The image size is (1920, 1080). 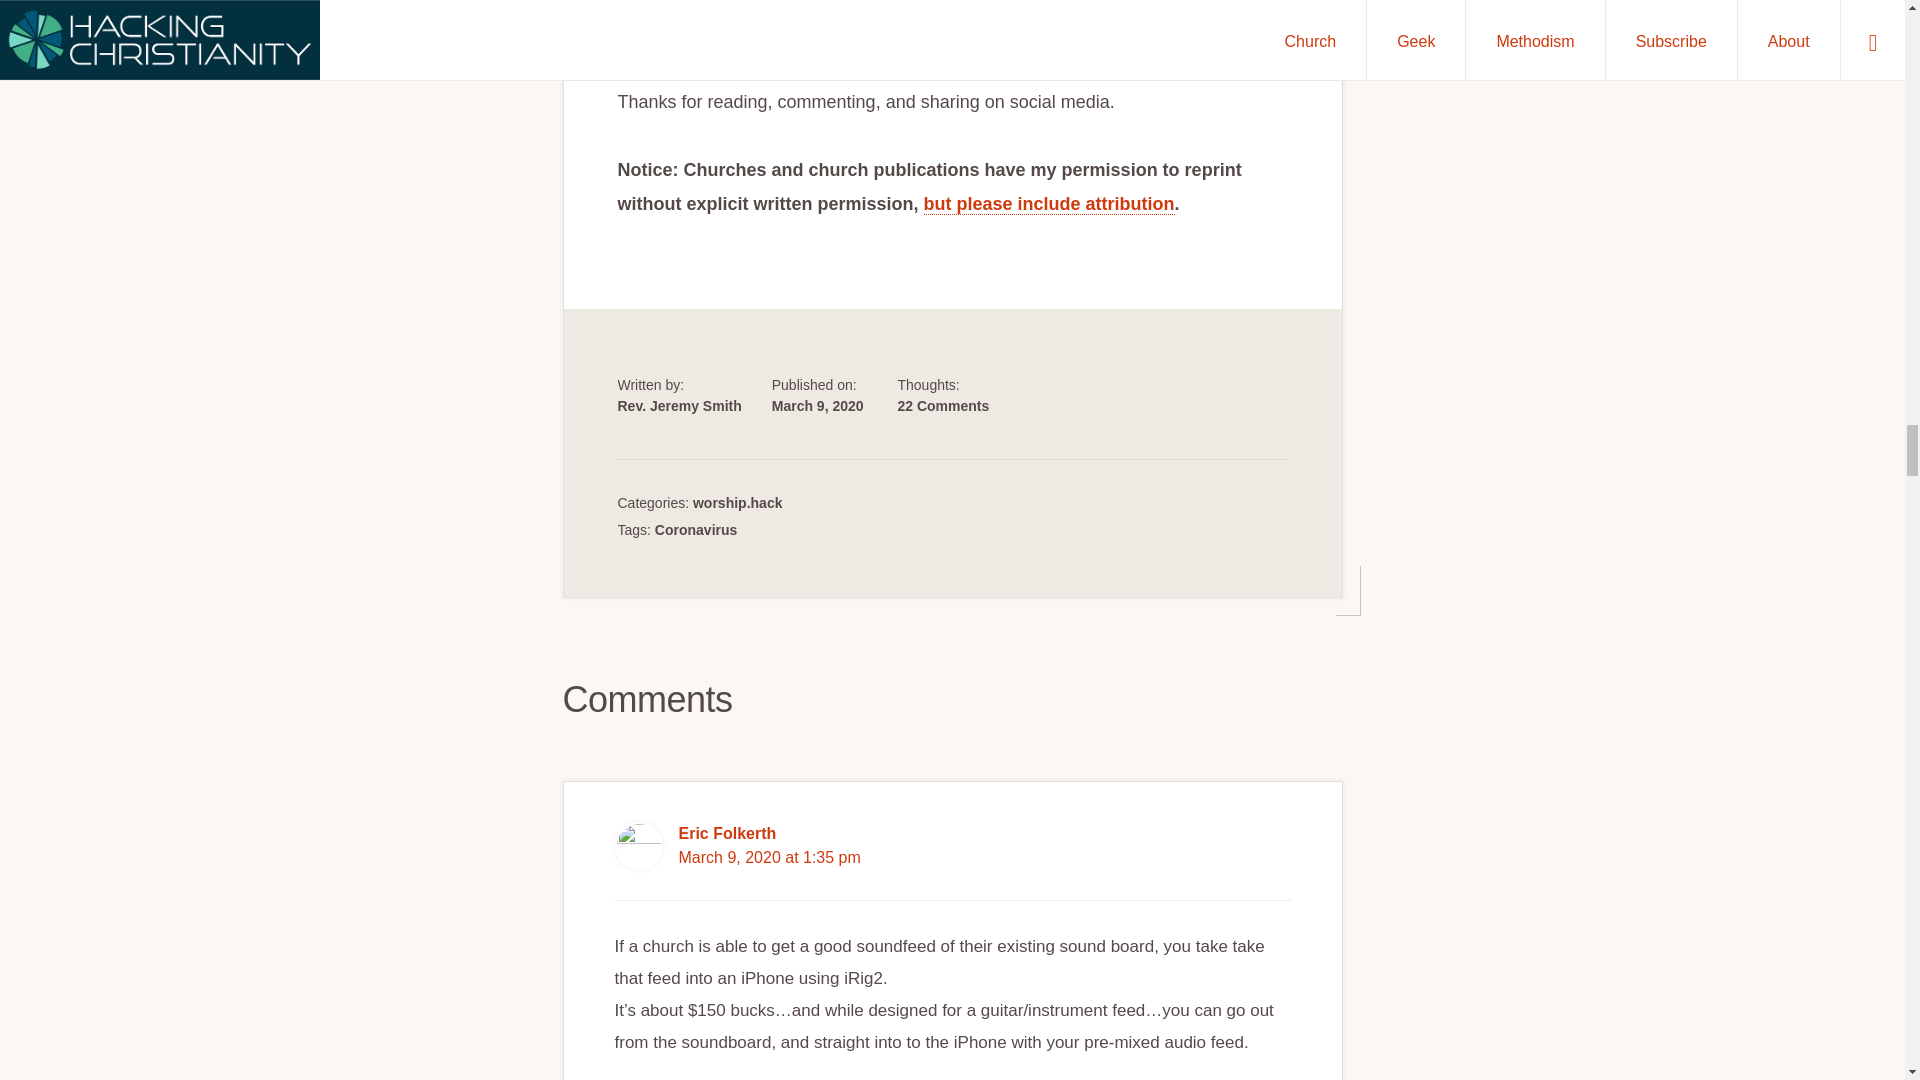 What do you see at coordinates (1049, 204) in the screenshot?
I see `but please include attribution` at bounding box center [1049, 204].